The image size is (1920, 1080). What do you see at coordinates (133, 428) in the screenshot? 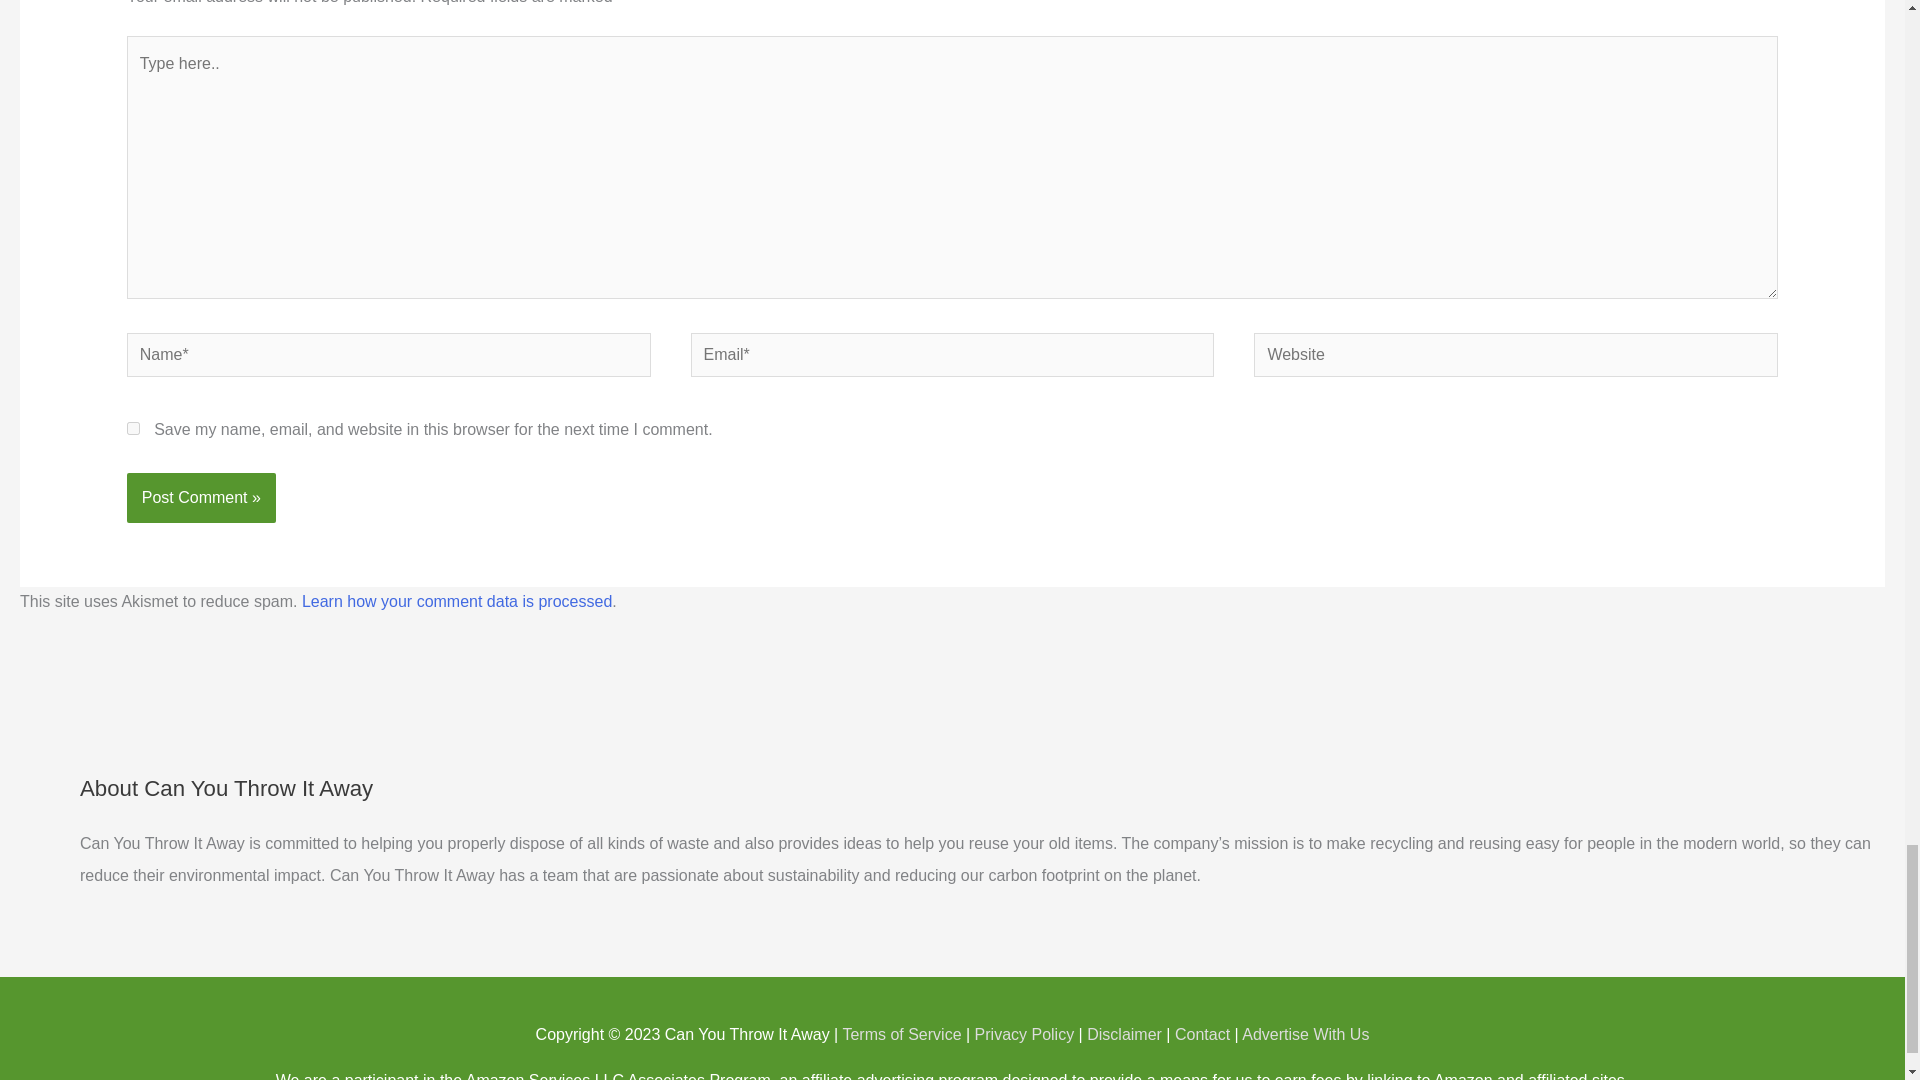
I see `yes` at bounding box center [133, 428].